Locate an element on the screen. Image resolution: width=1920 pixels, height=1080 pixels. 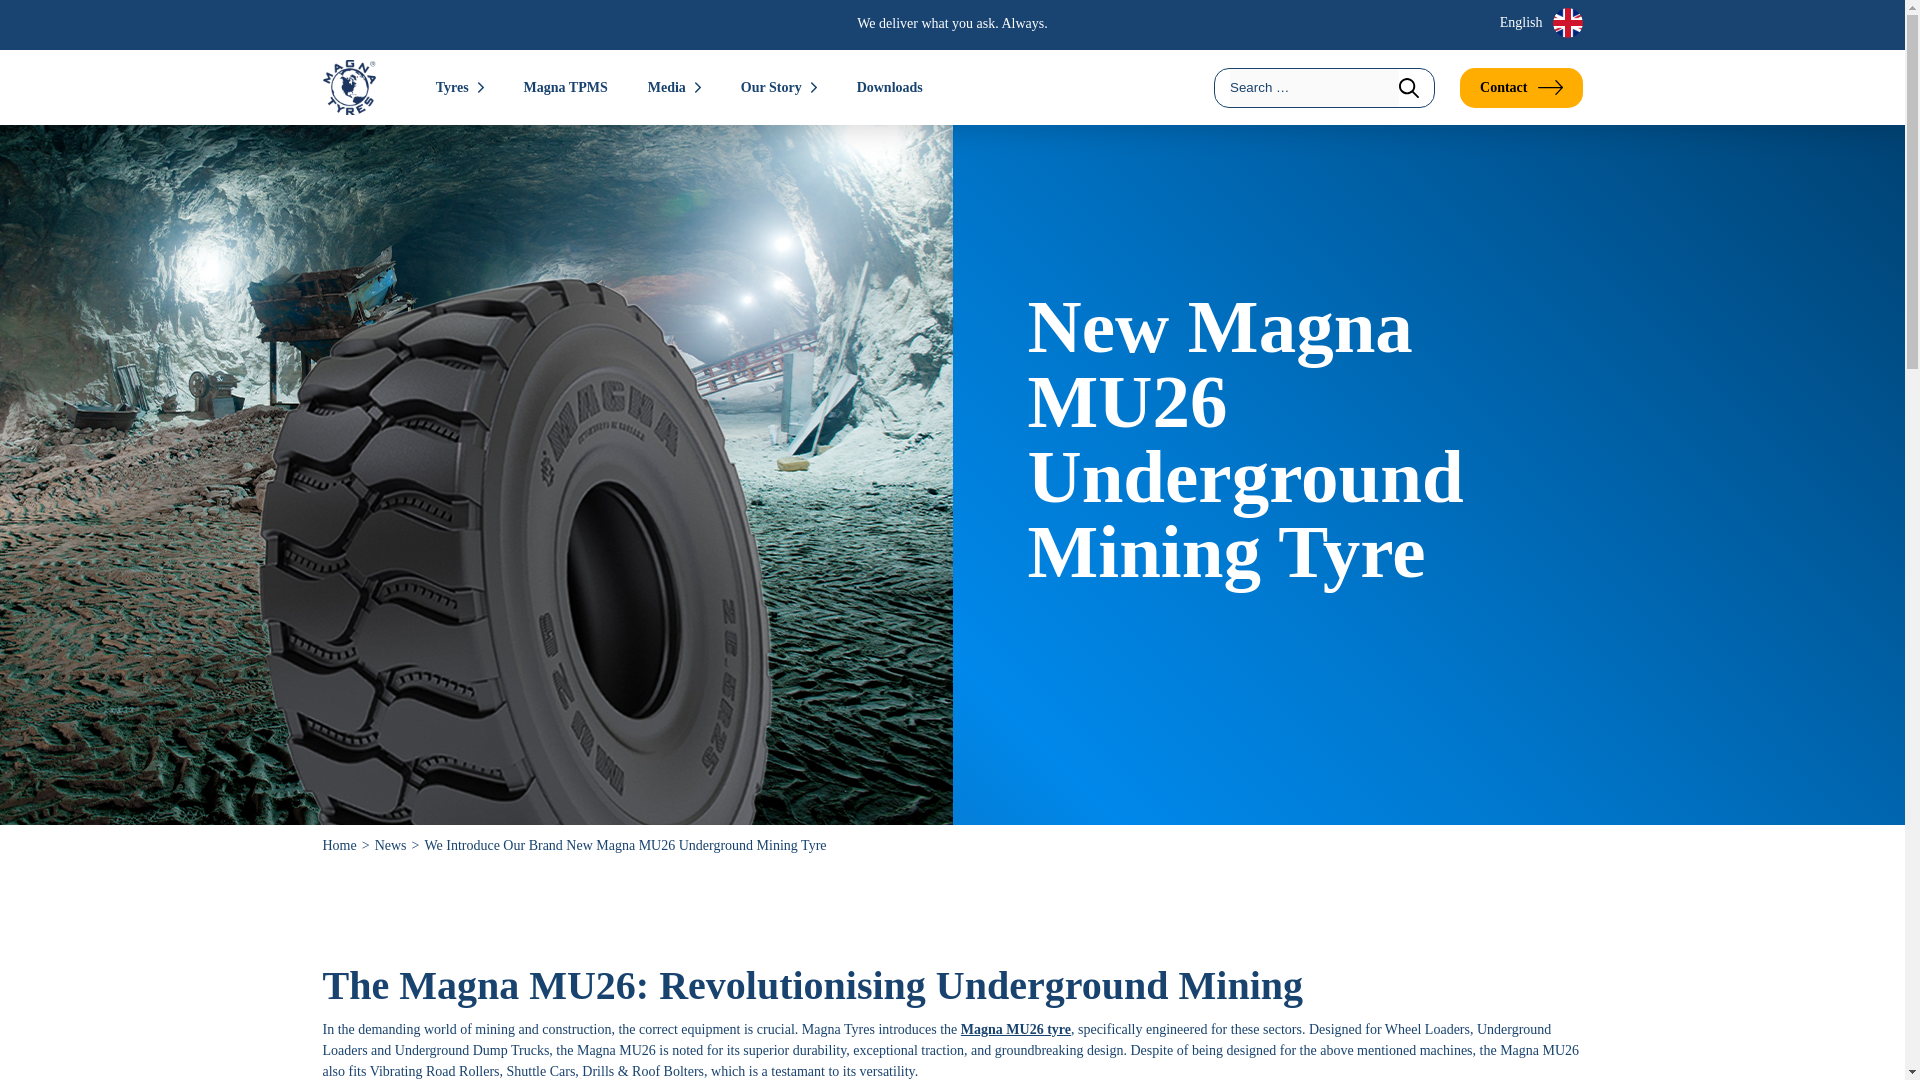
Downloads is located at coordinates (890, 86).